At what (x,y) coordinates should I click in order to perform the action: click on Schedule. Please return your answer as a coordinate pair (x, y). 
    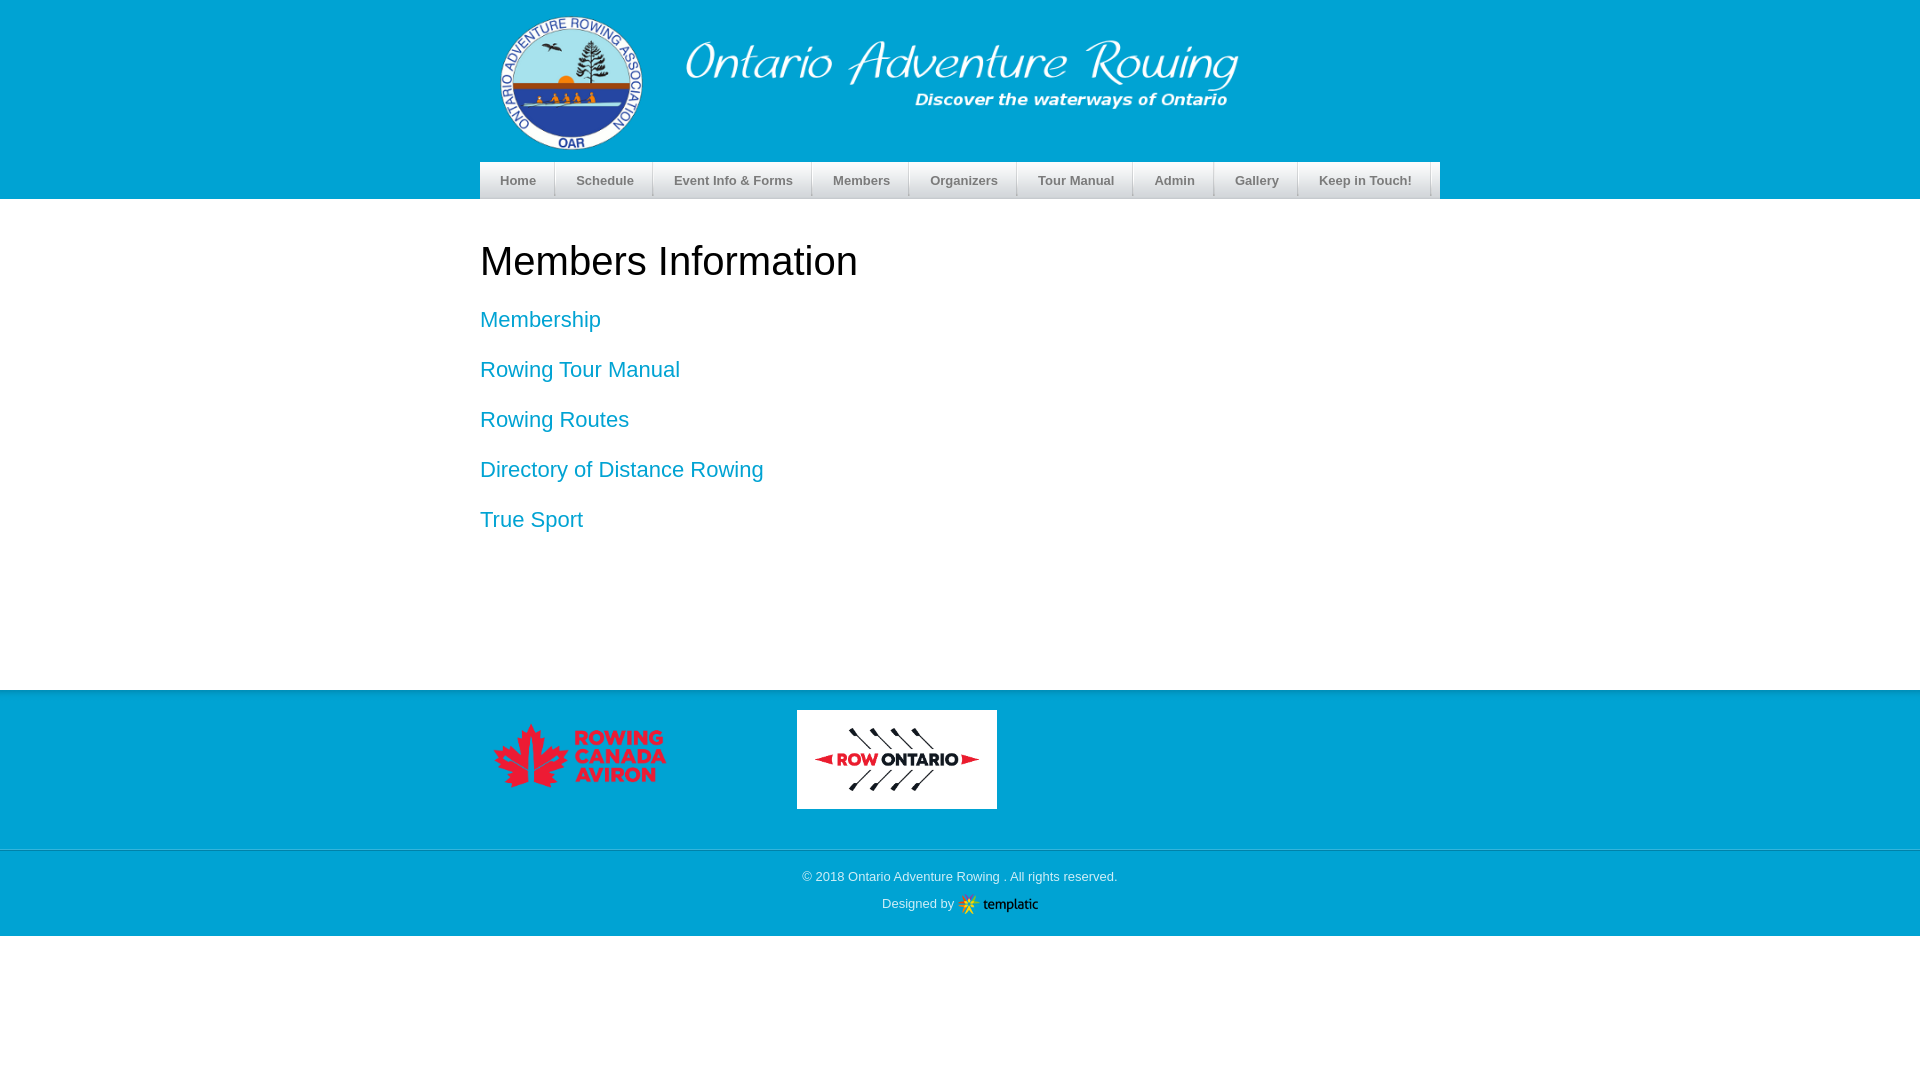
    Looking at the image, I should click on (605, 180).